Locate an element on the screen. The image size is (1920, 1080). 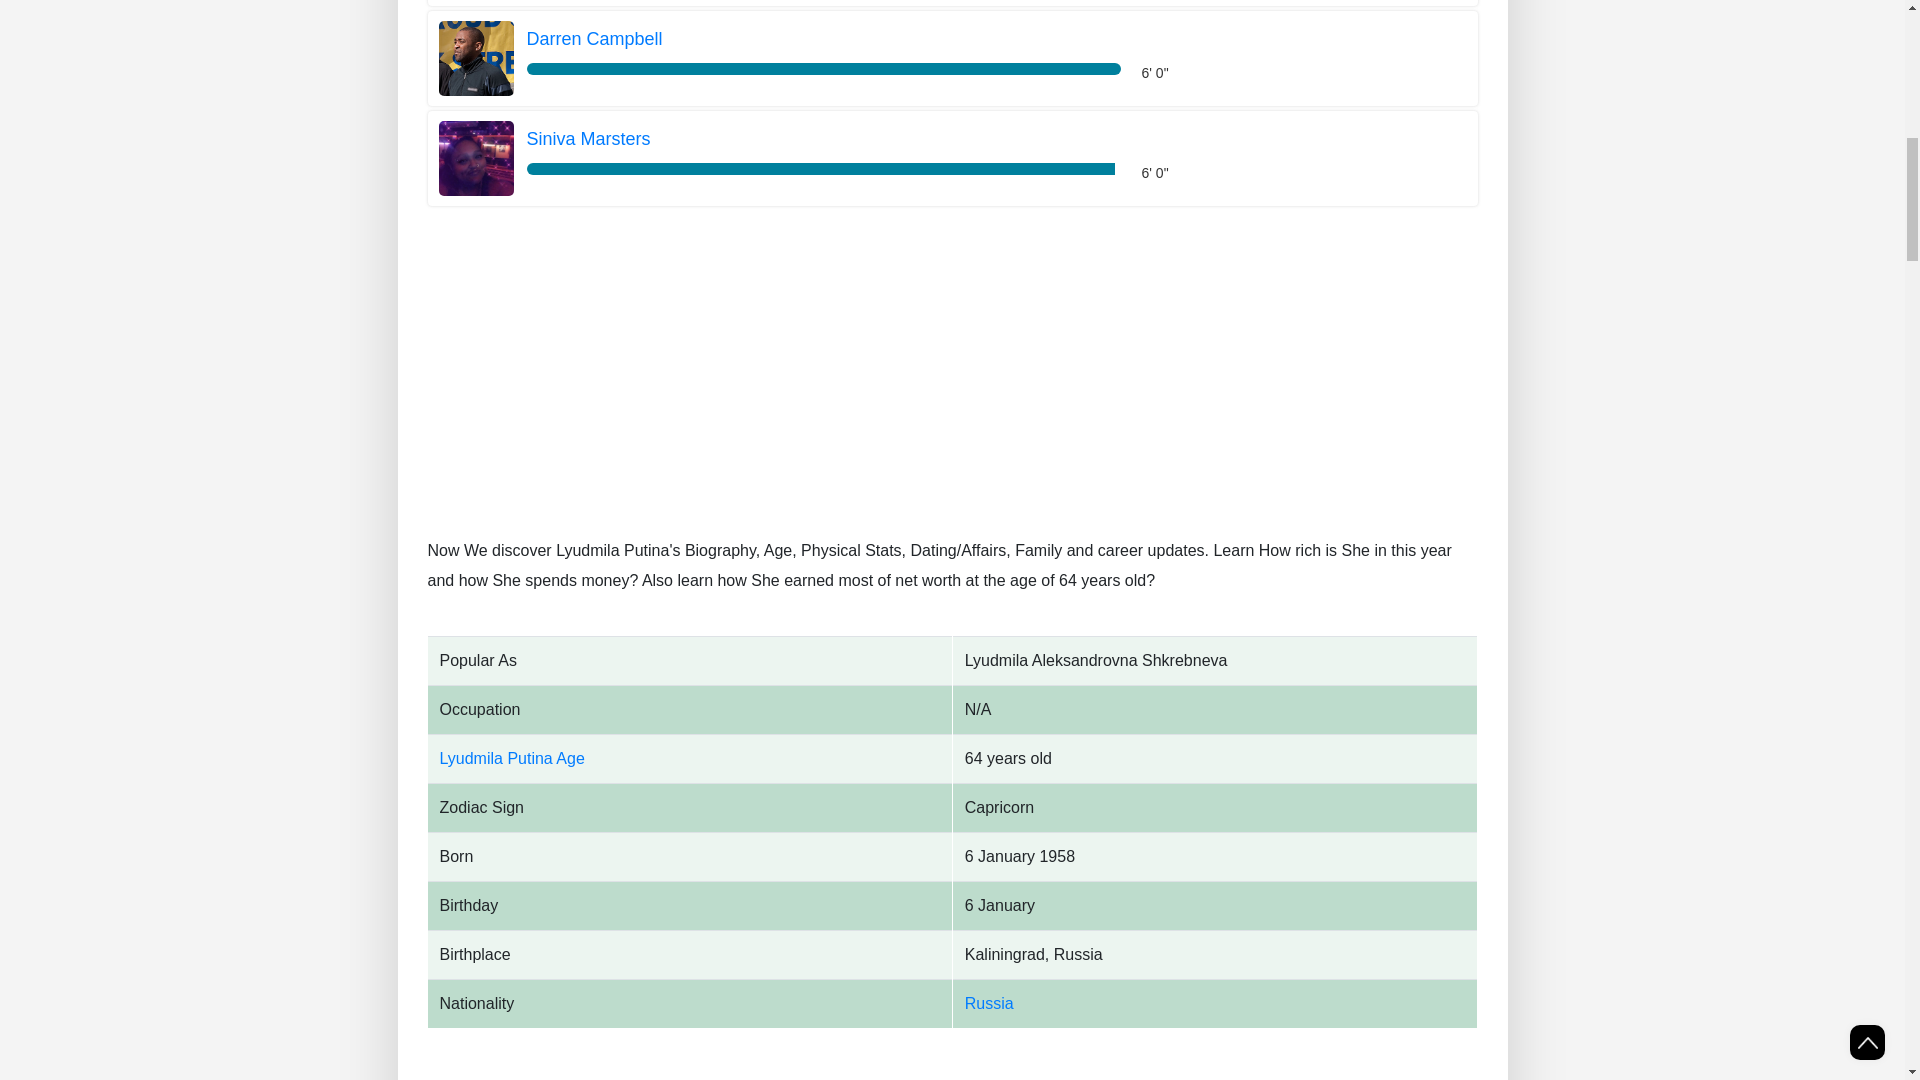
Darren Campbell Compare is located at coordinates (474, 56).